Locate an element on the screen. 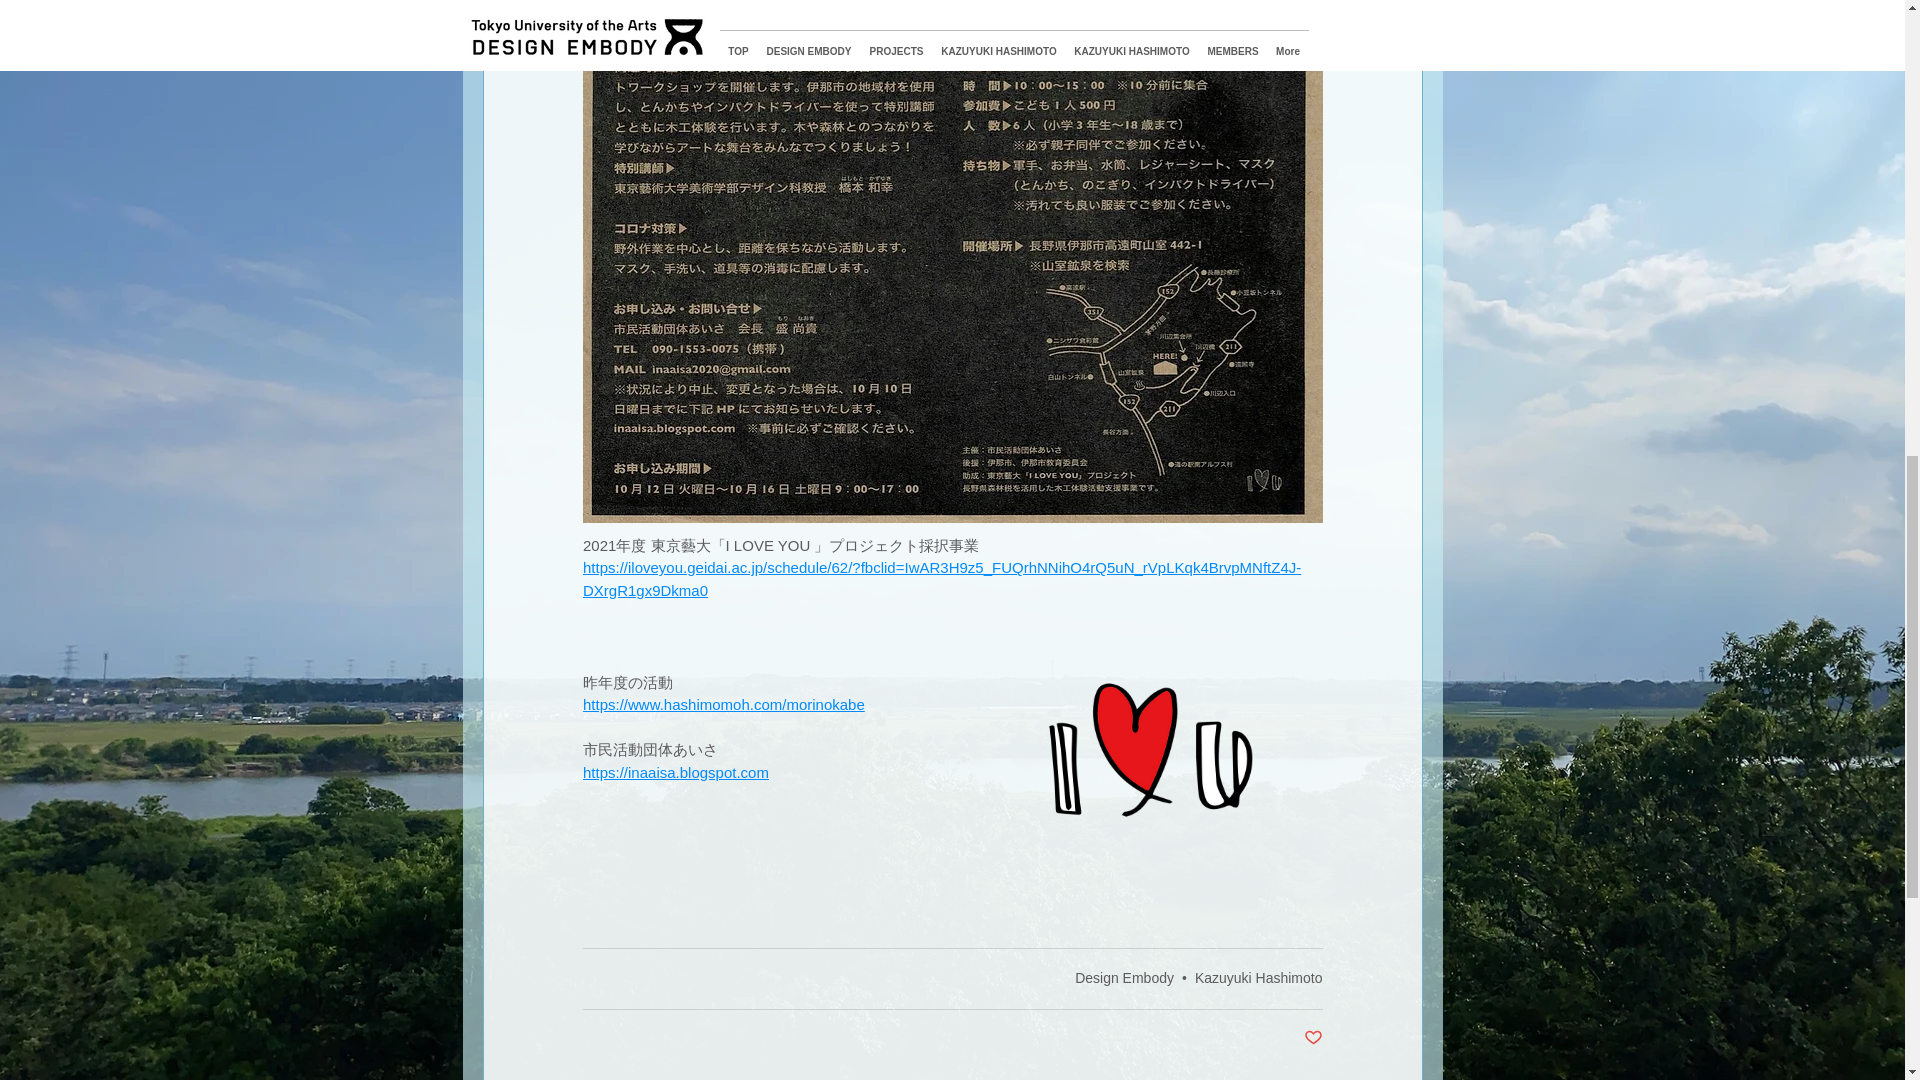 The width and height of the screenshot is (1920, 1080). Post not marked as liked is located at coordinates (1312, 1038).